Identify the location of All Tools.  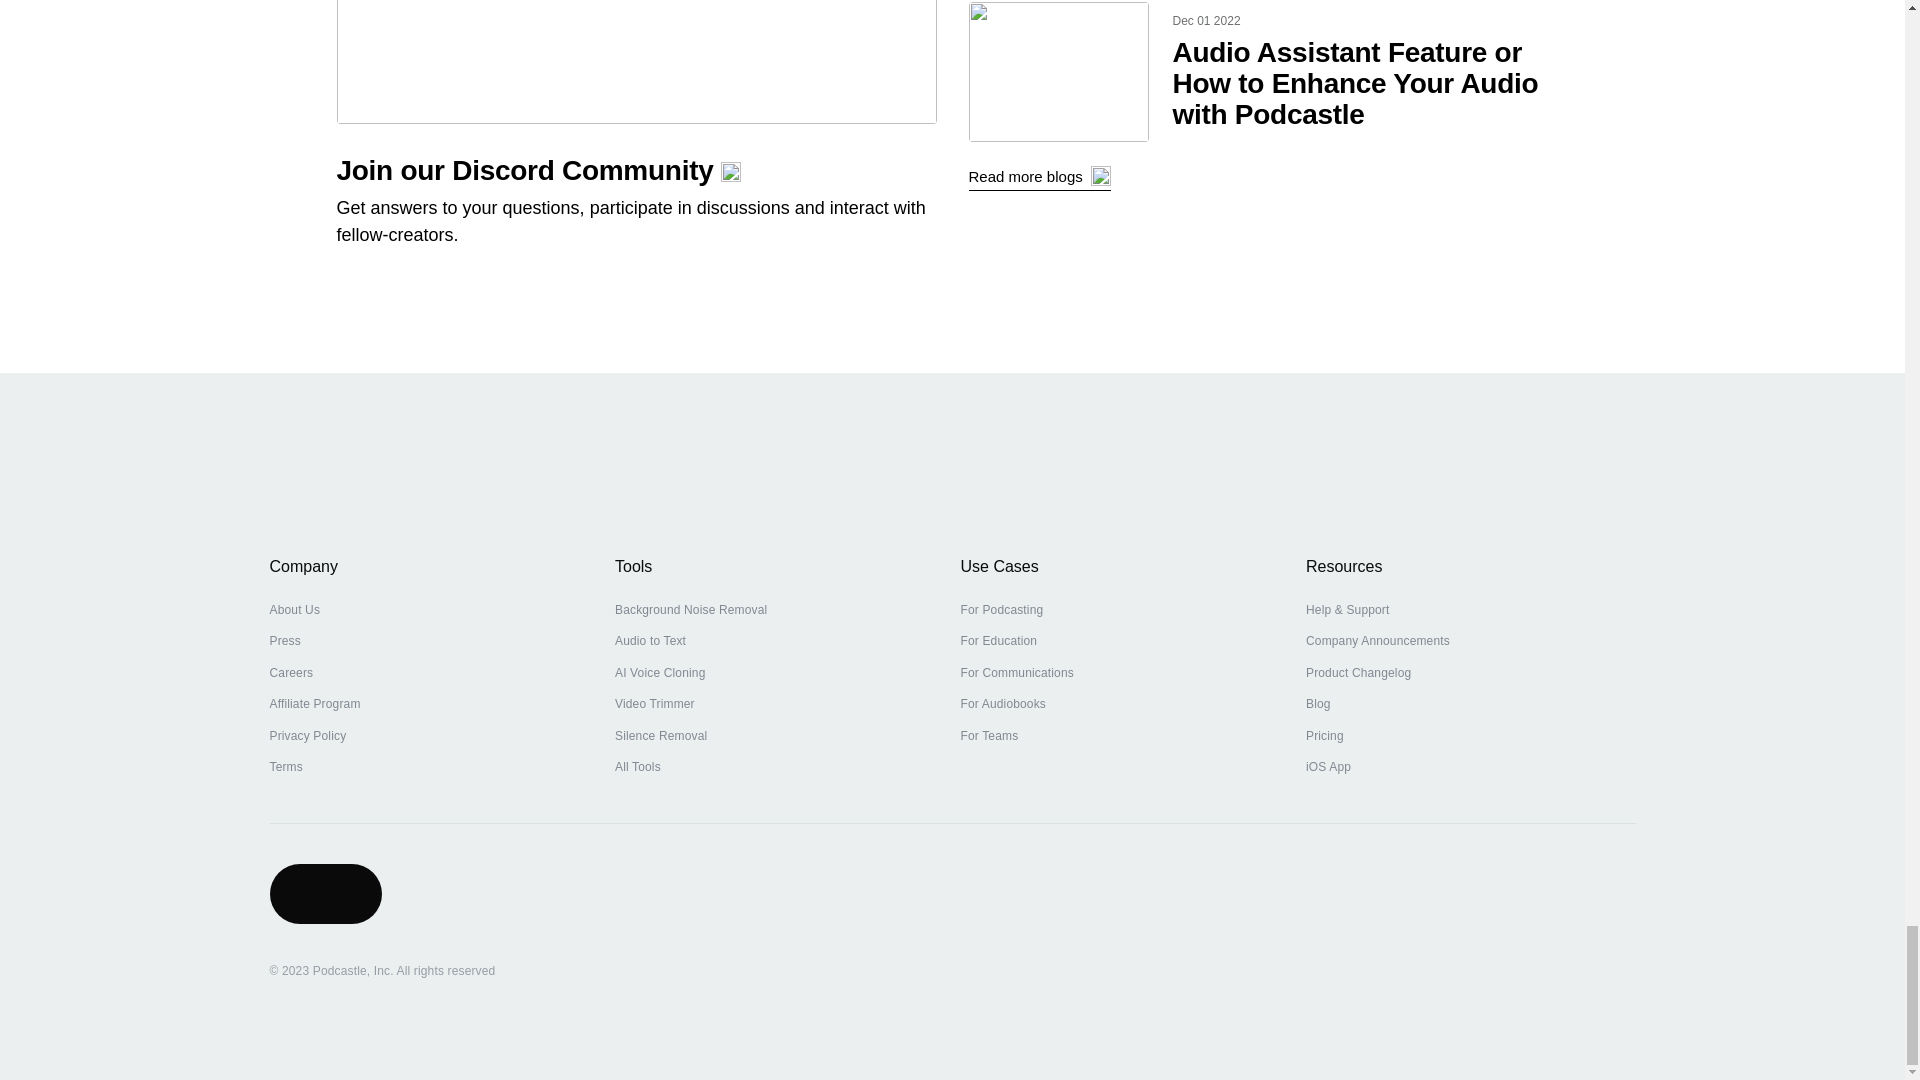
(637, 767).